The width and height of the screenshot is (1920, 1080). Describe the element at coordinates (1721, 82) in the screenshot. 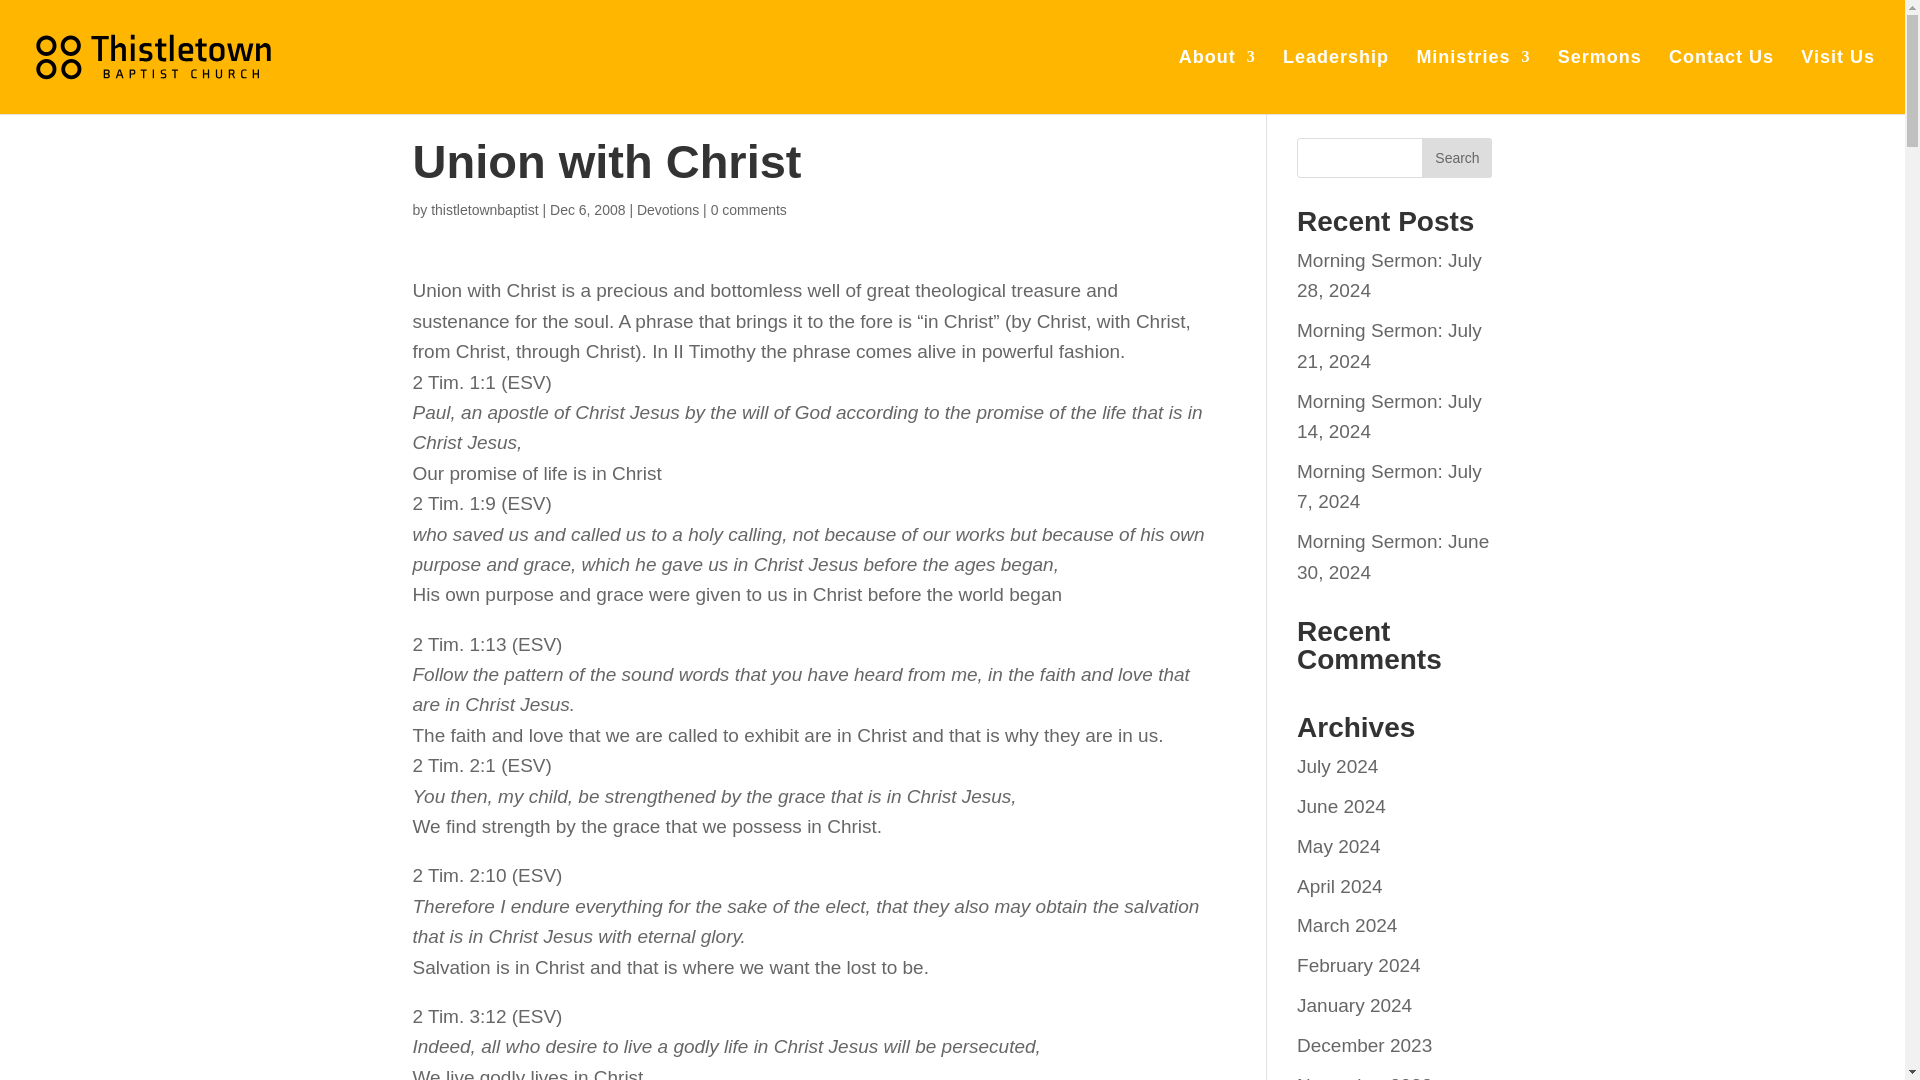

I see `Contact Us` at that location.